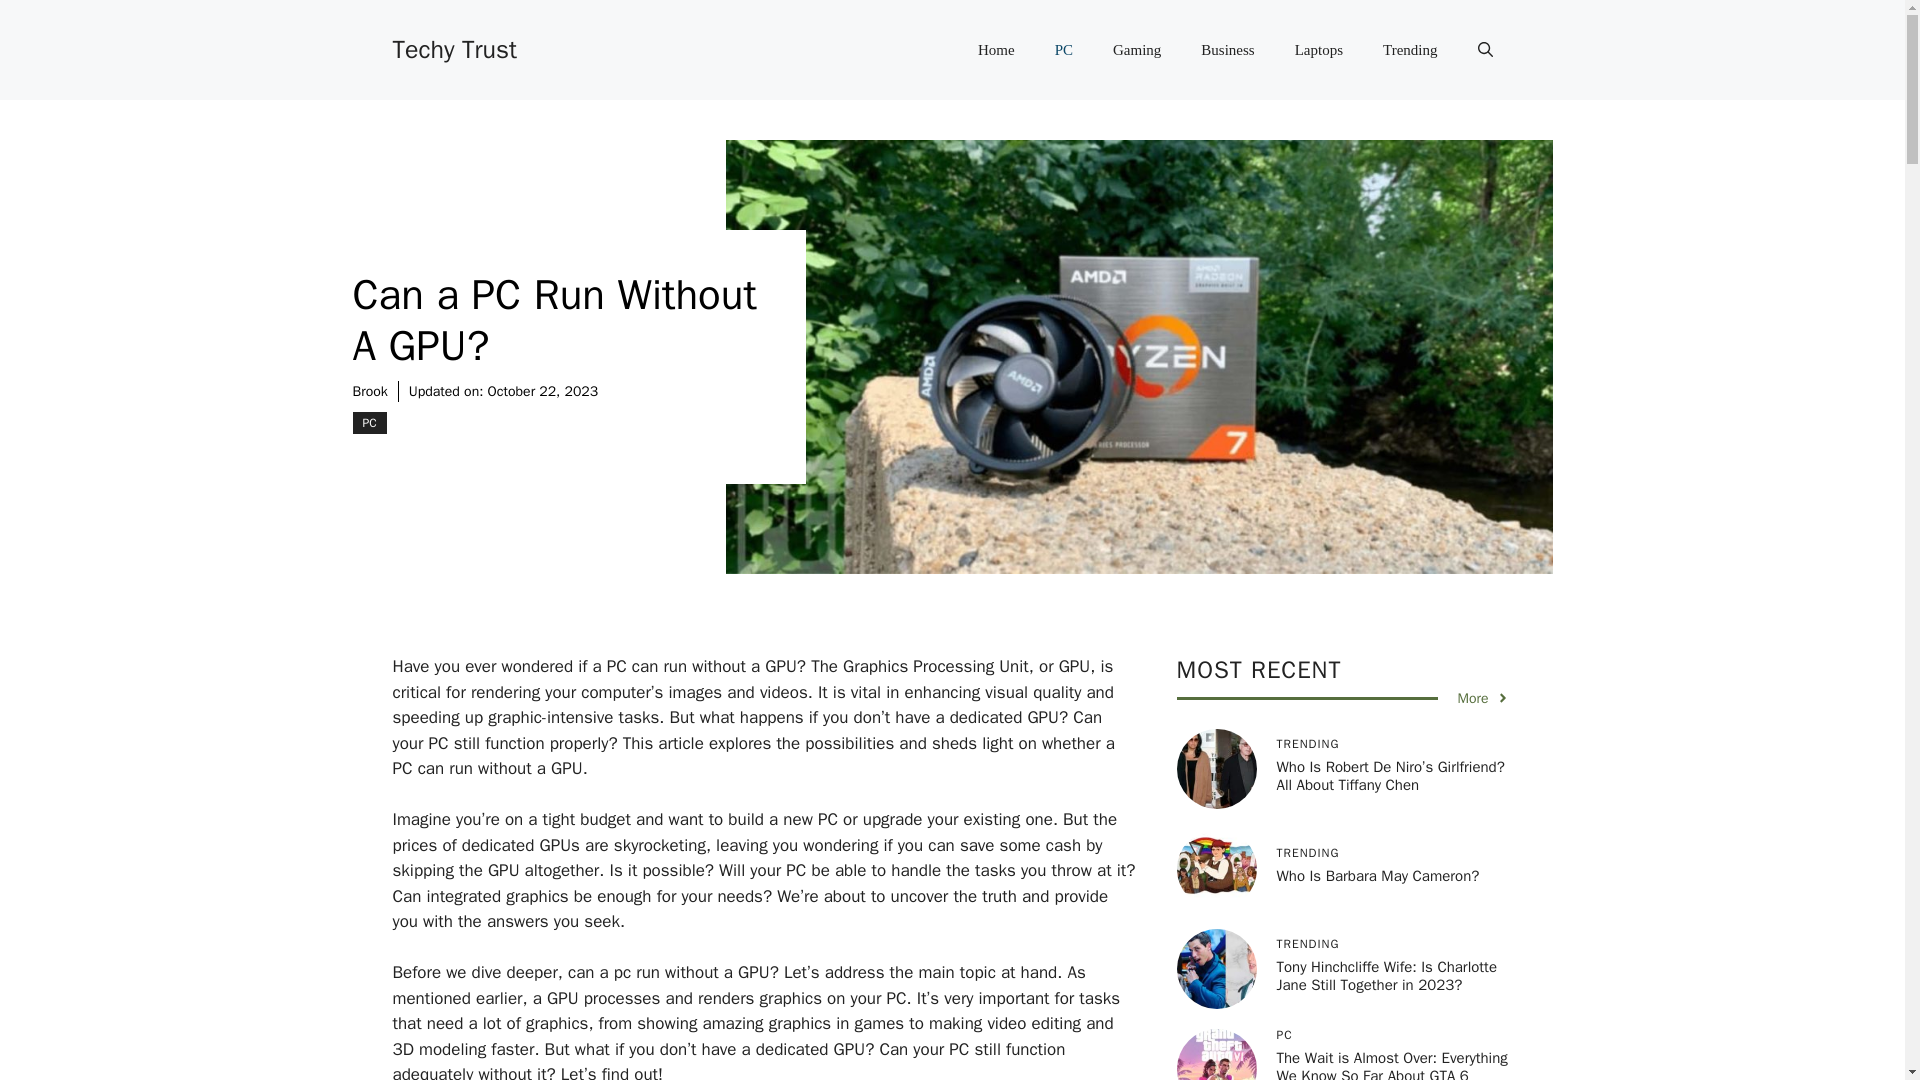  I want to click on PC, so click(368, 422).